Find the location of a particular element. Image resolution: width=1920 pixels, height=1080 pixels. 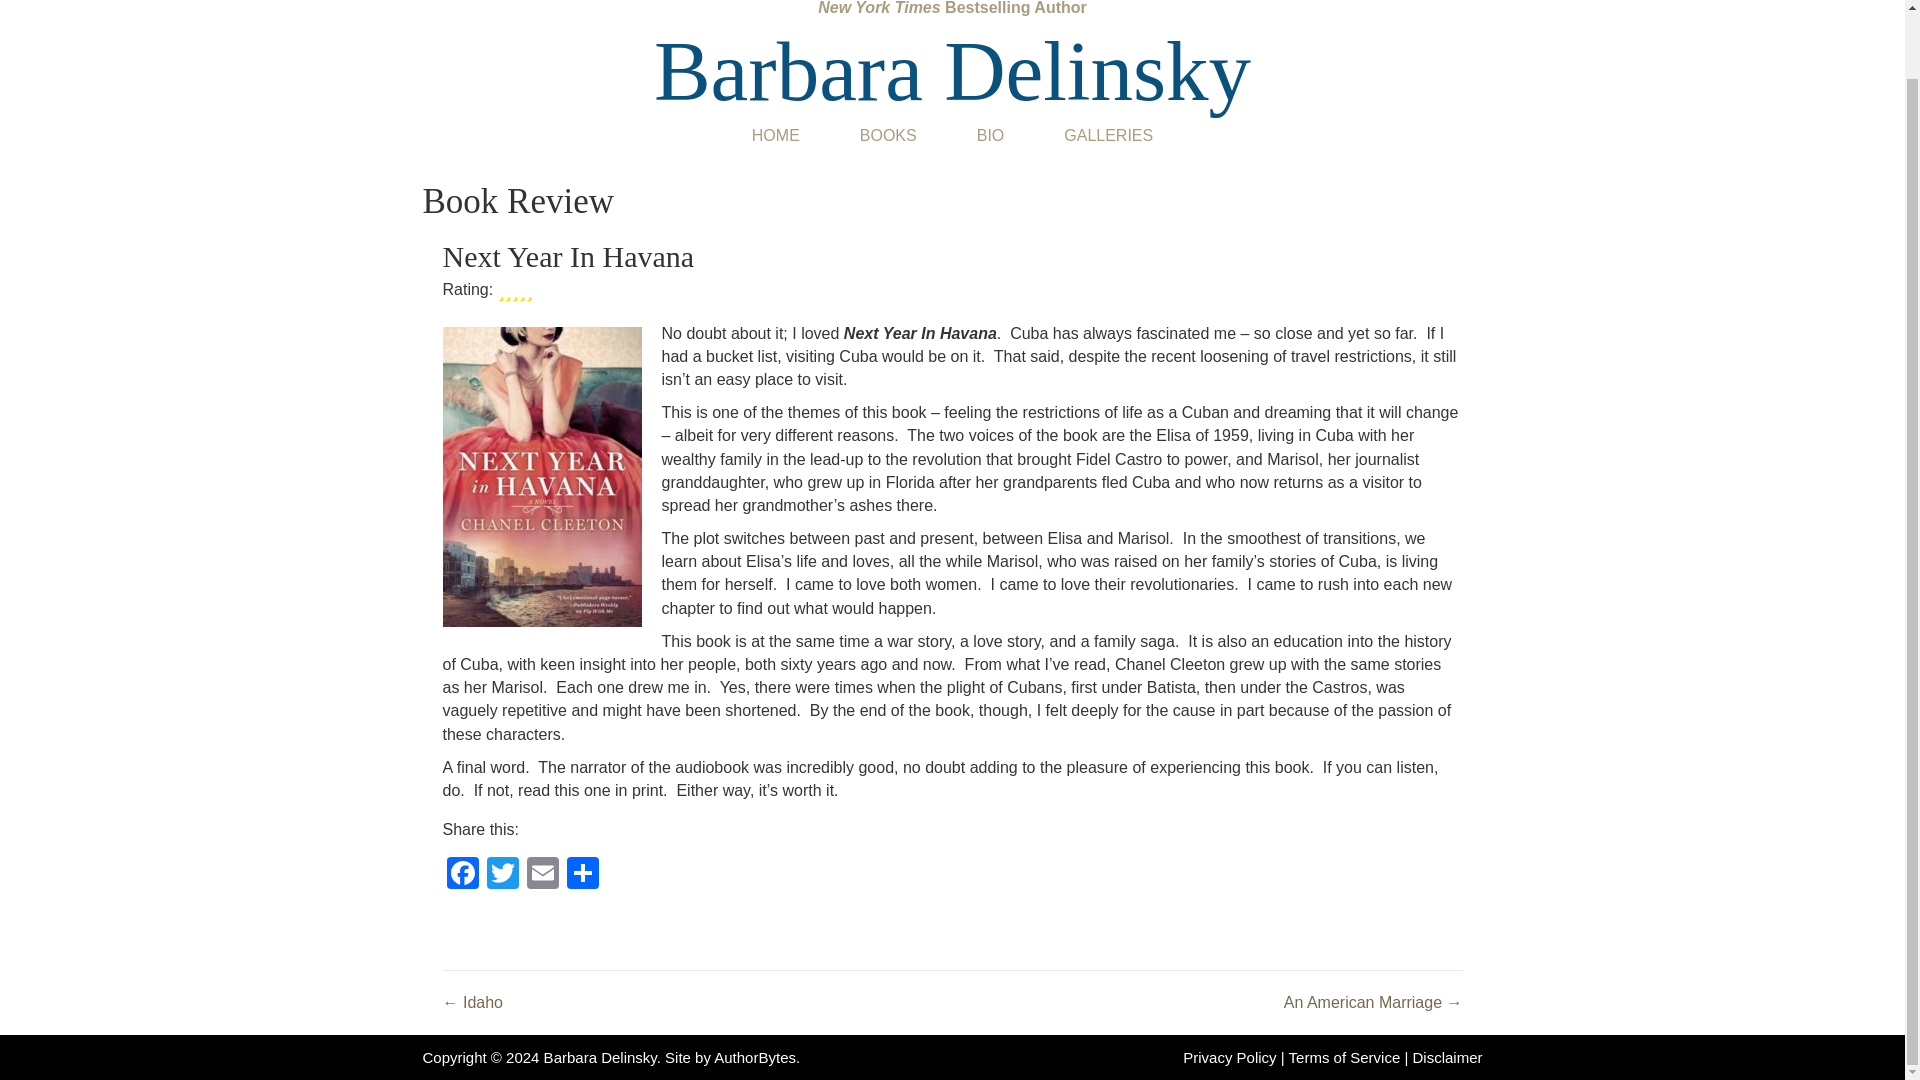

Email is located at coordinates (542, 876).